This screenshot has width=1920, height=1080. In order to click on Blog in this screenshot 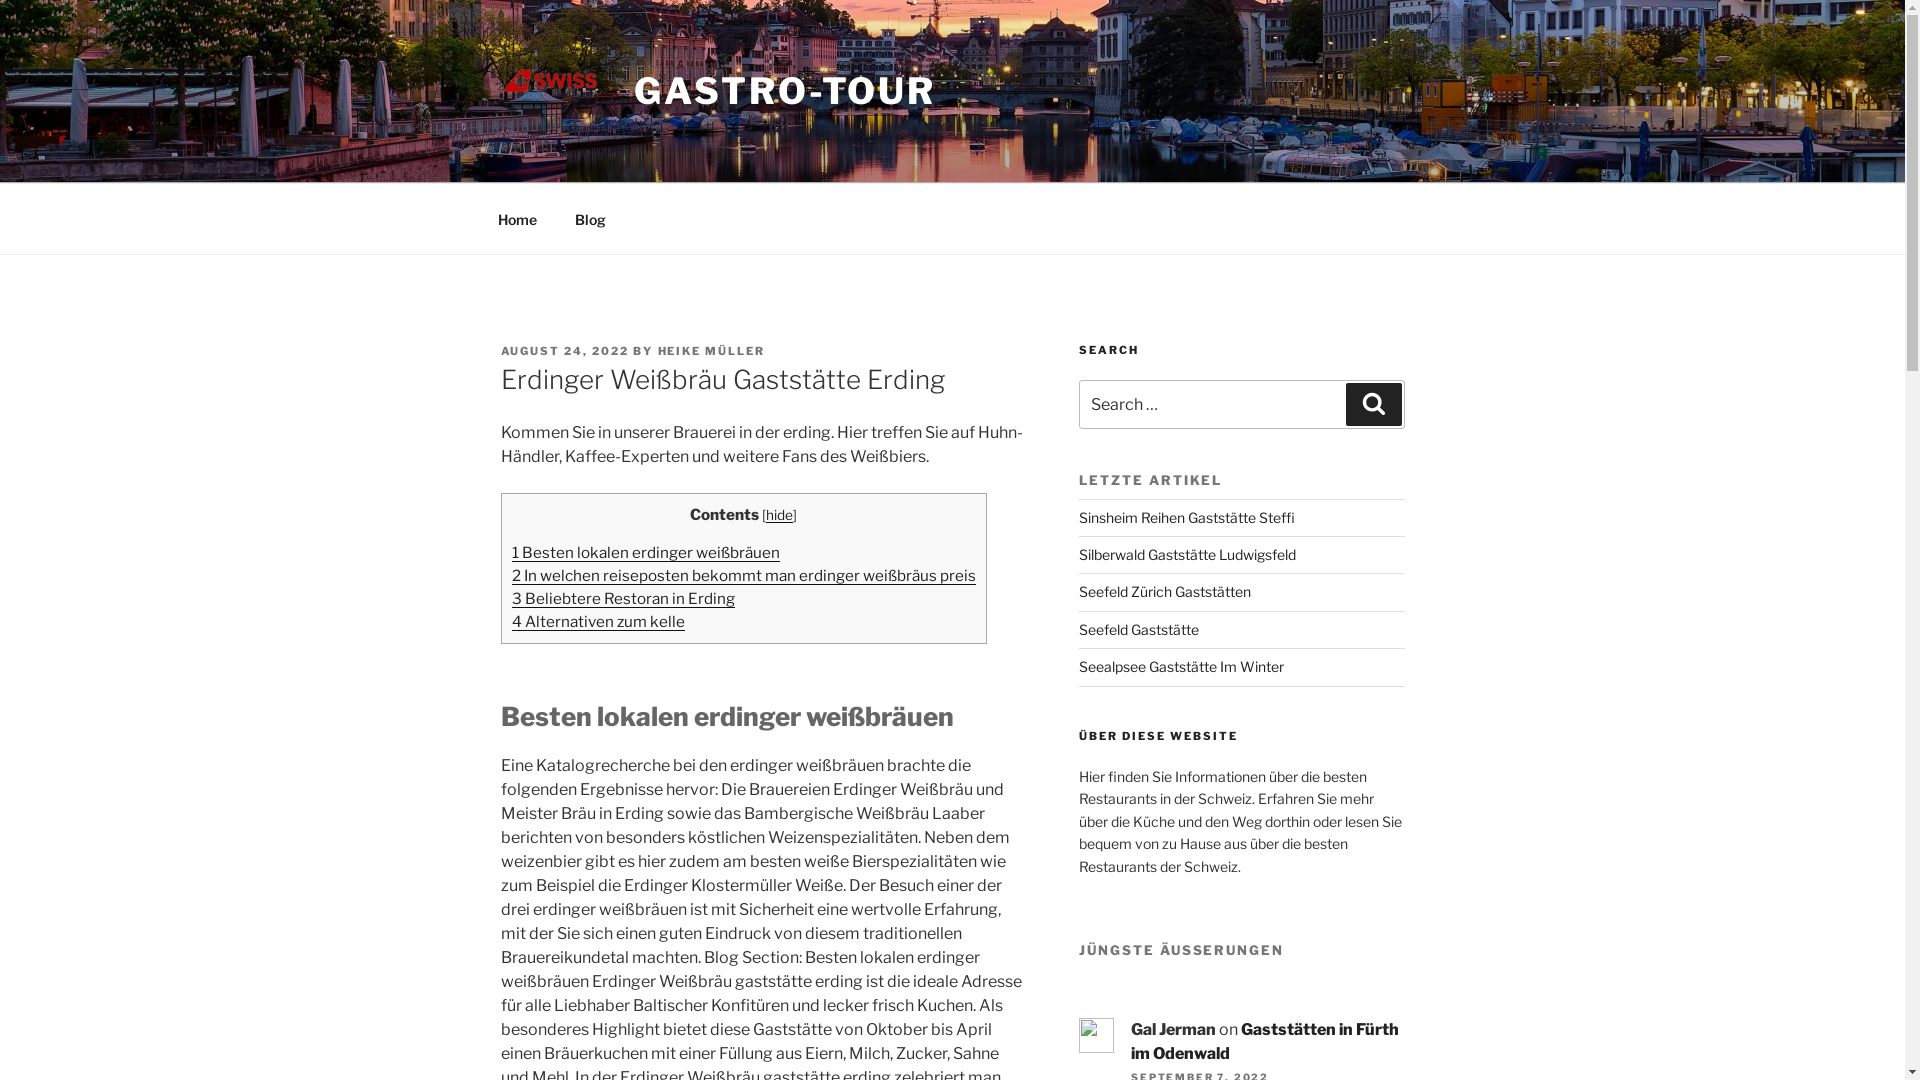, I will do `click(591, 218)`.